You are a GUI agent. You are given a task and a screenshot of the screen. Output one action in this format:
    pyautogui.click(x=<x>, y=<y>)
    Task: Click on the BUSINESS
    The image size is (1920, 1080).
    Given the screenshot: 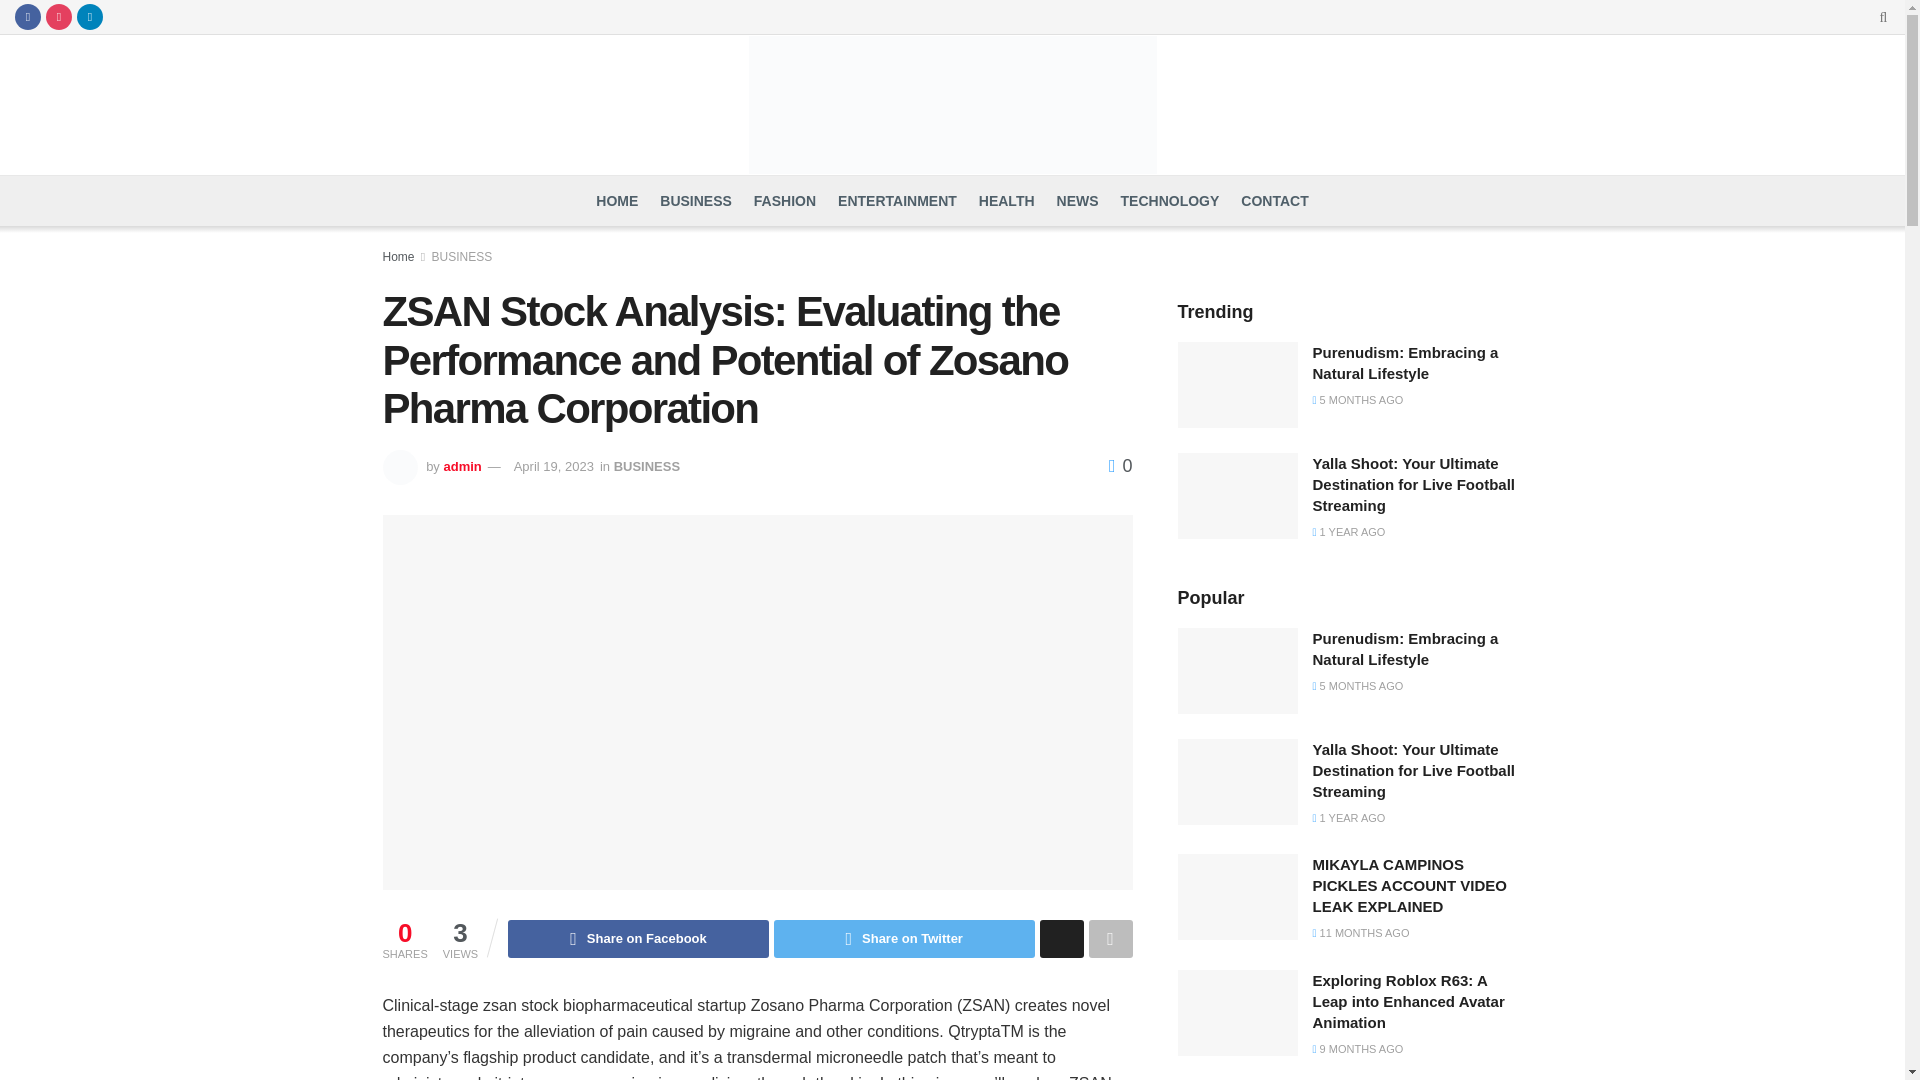 What is the action you would take?
    pyautogui.click(x=646, y=466)
    